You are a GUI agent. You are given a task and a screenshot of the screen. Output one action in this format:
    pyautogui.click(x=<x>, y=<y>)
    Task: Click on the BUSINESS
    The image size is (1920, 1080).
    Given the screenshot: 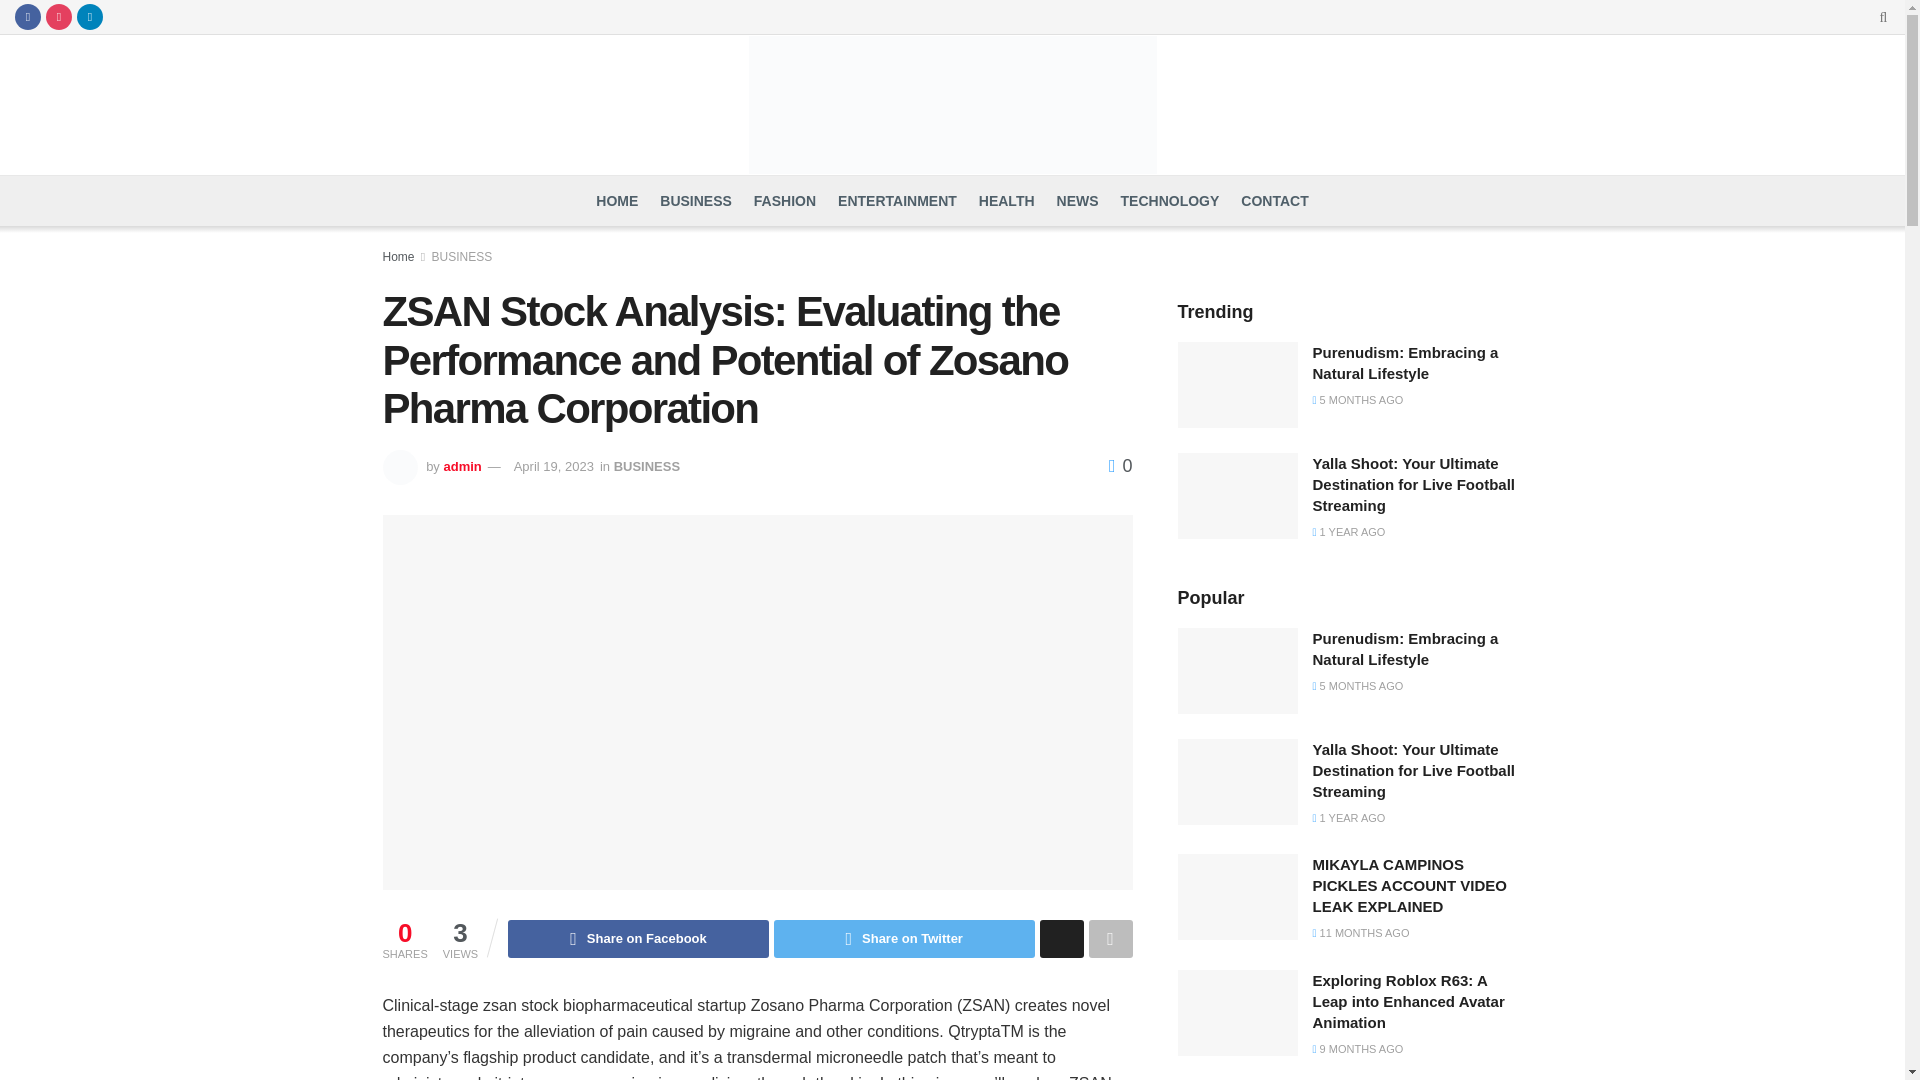 What is the action you would take?
    pyautogui.click(x=646, y=466)
    